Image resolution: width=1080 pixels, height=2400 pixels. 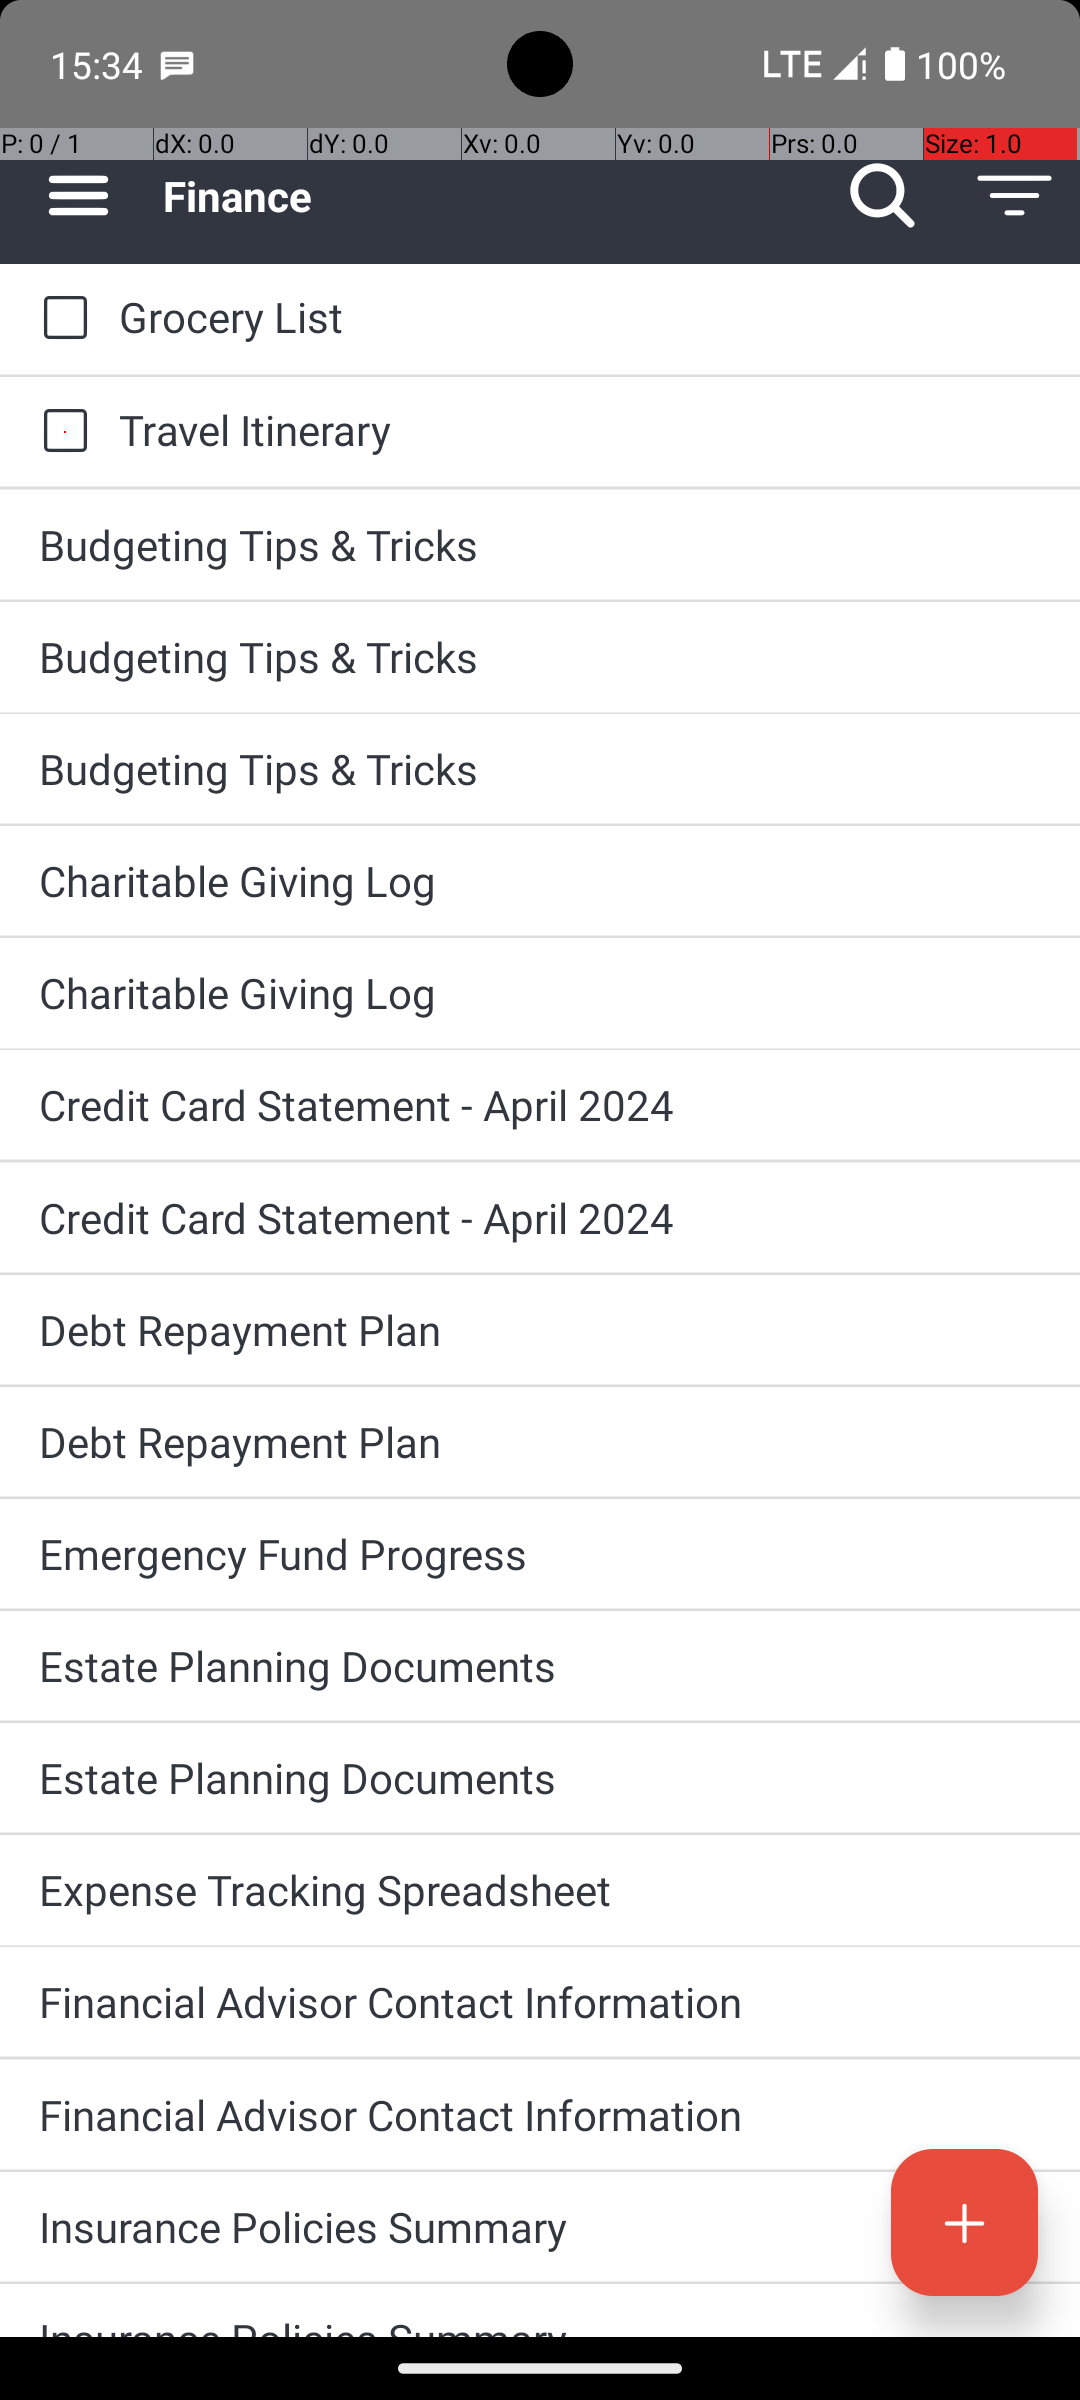 What do you see at coordinates (540, 1890) in the screenshot?
I see `Expense Tracking Spreadsheet` at bounding box center [540, 1890].